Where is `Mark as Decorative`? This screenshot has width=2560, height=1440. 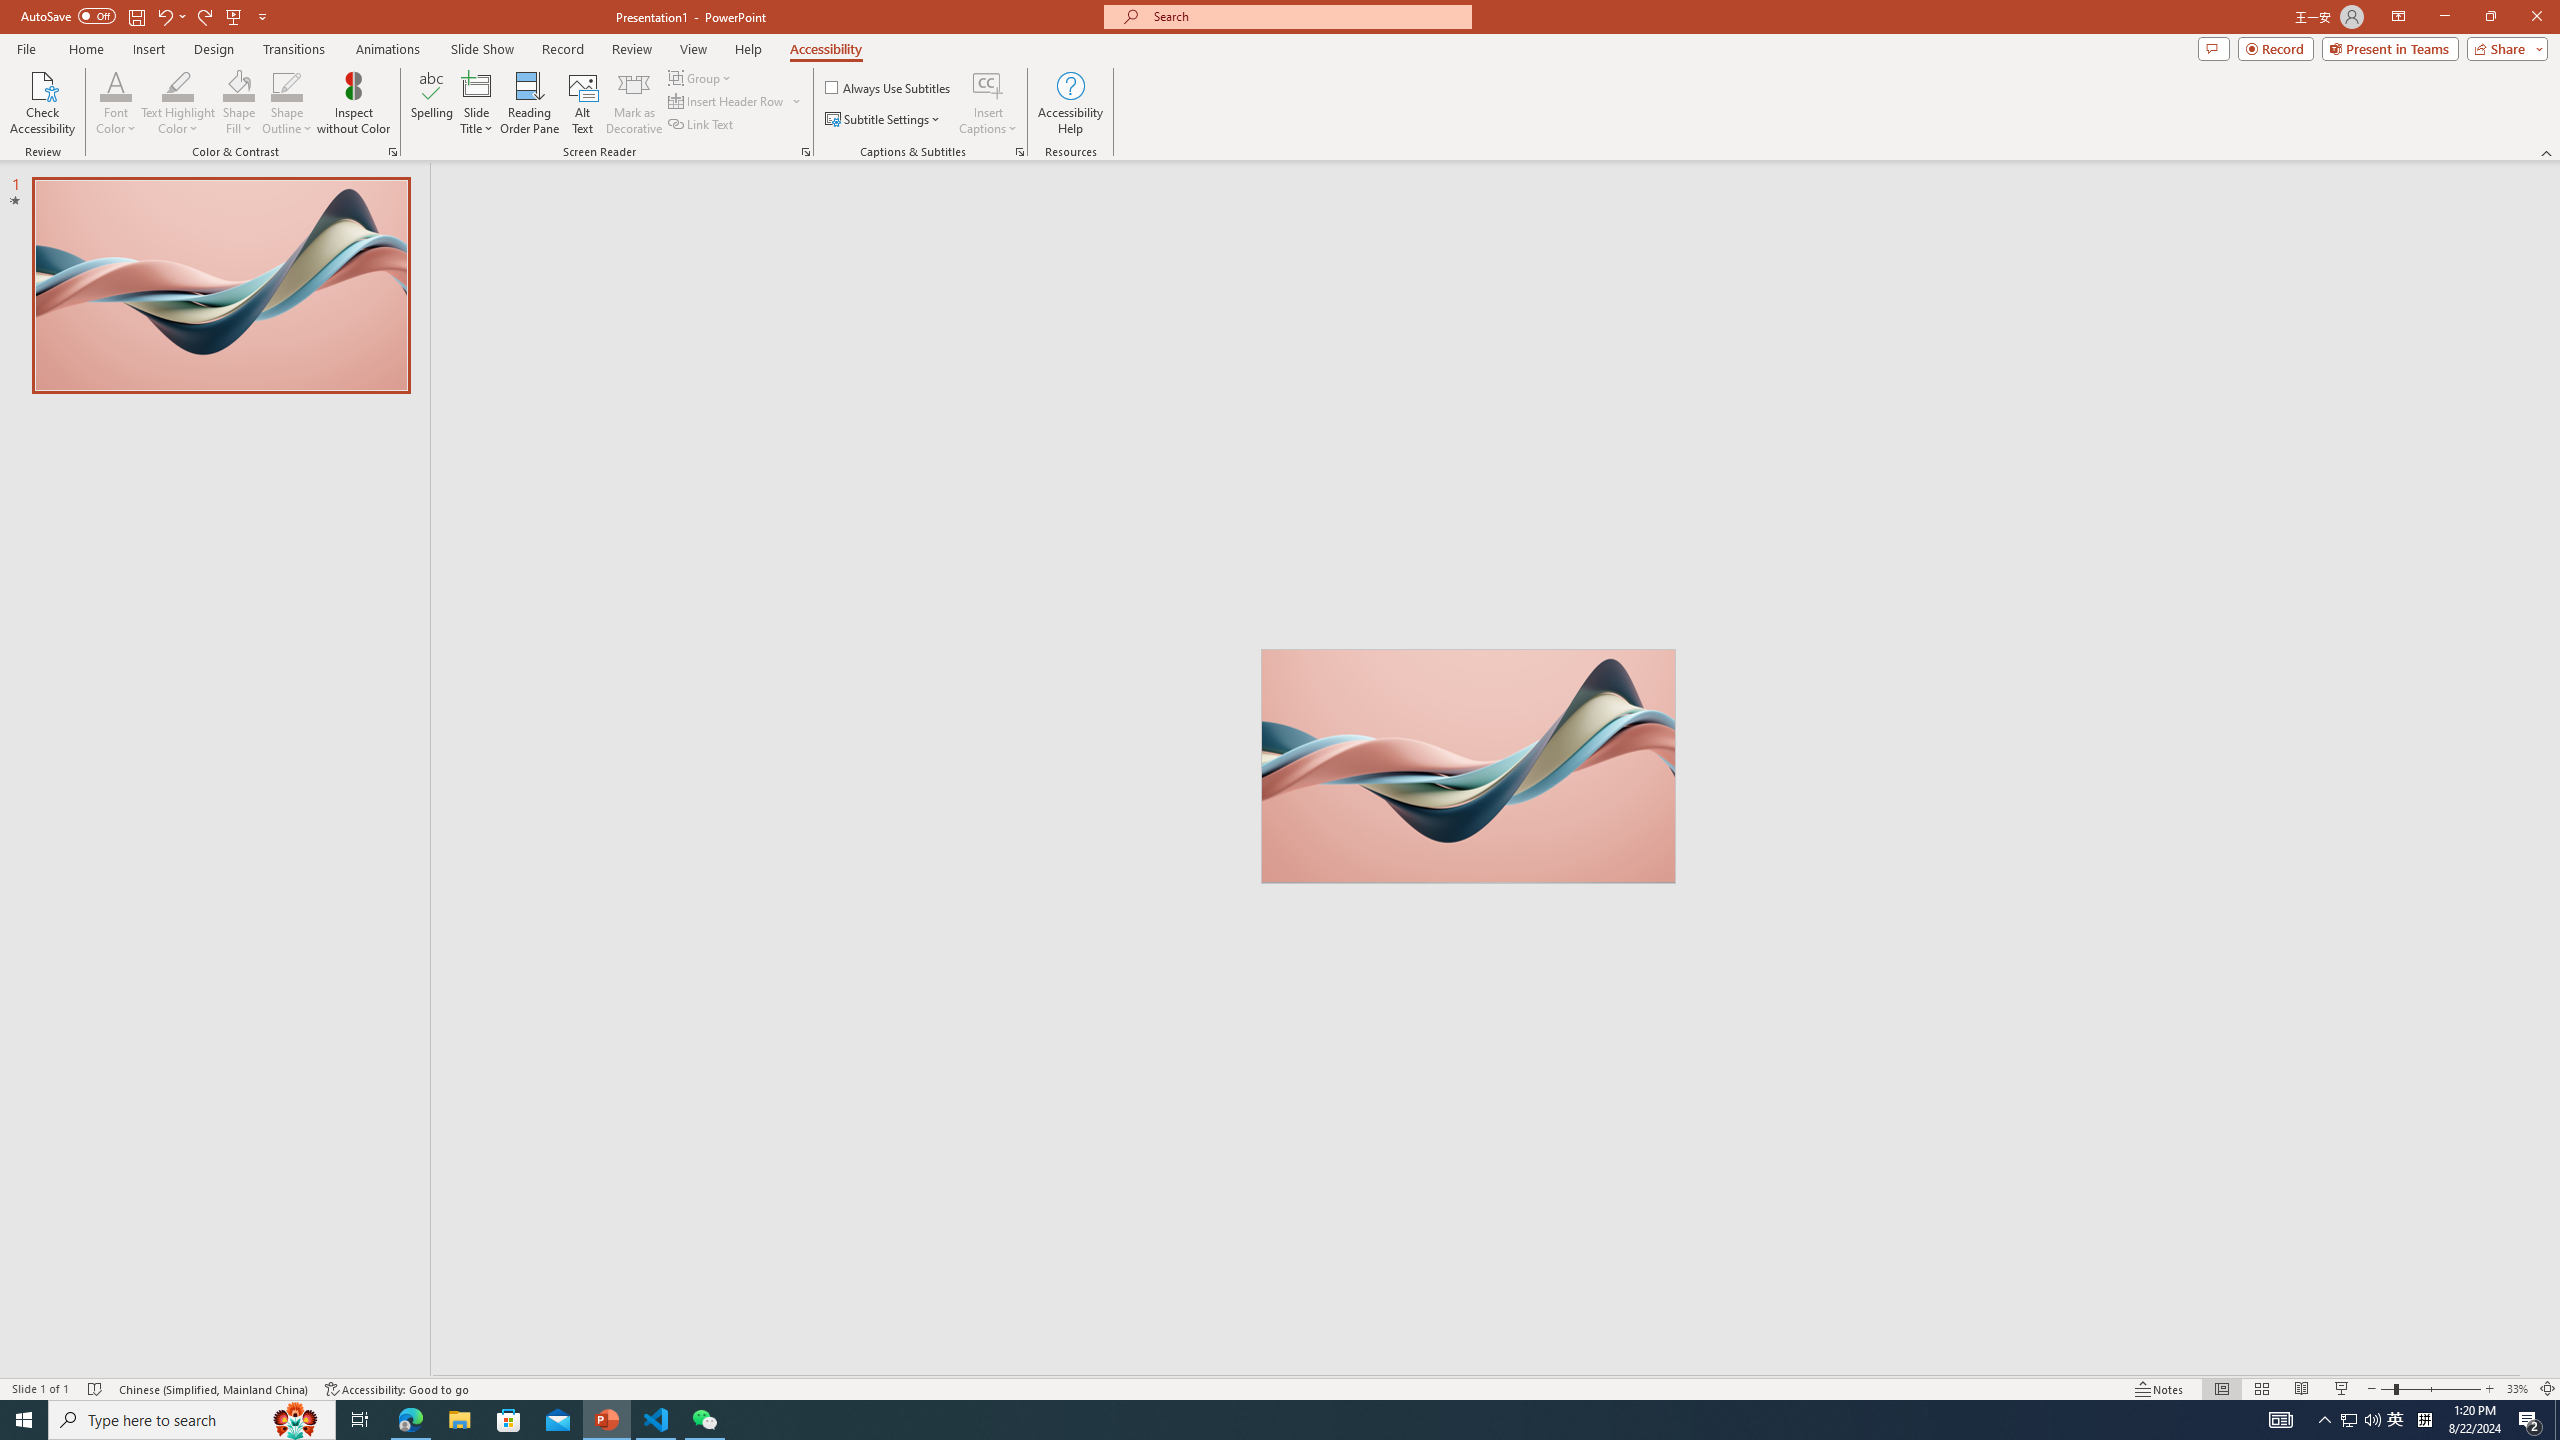
Mark as Decorative is located at coordinates (634, 103).